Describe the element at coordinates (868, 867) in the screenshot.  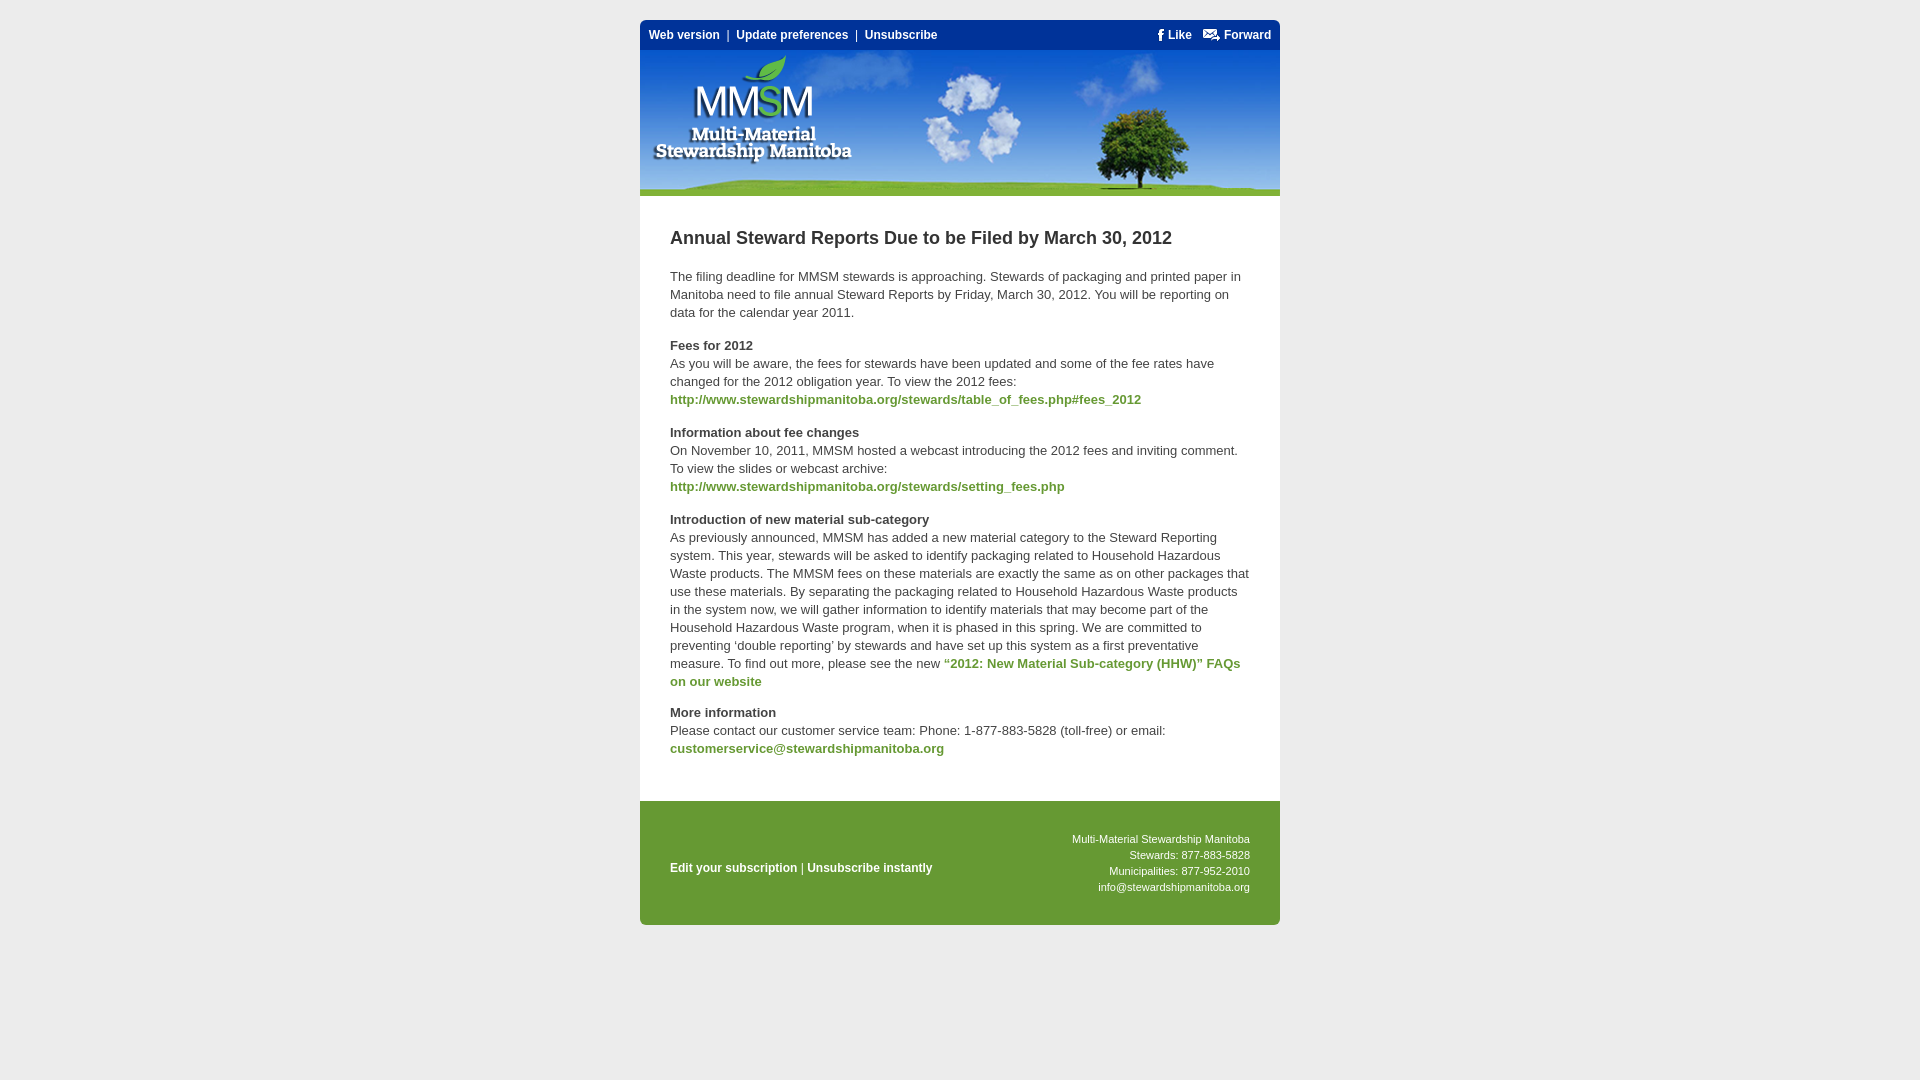
I see `Unsubscribe instantly` at that location.